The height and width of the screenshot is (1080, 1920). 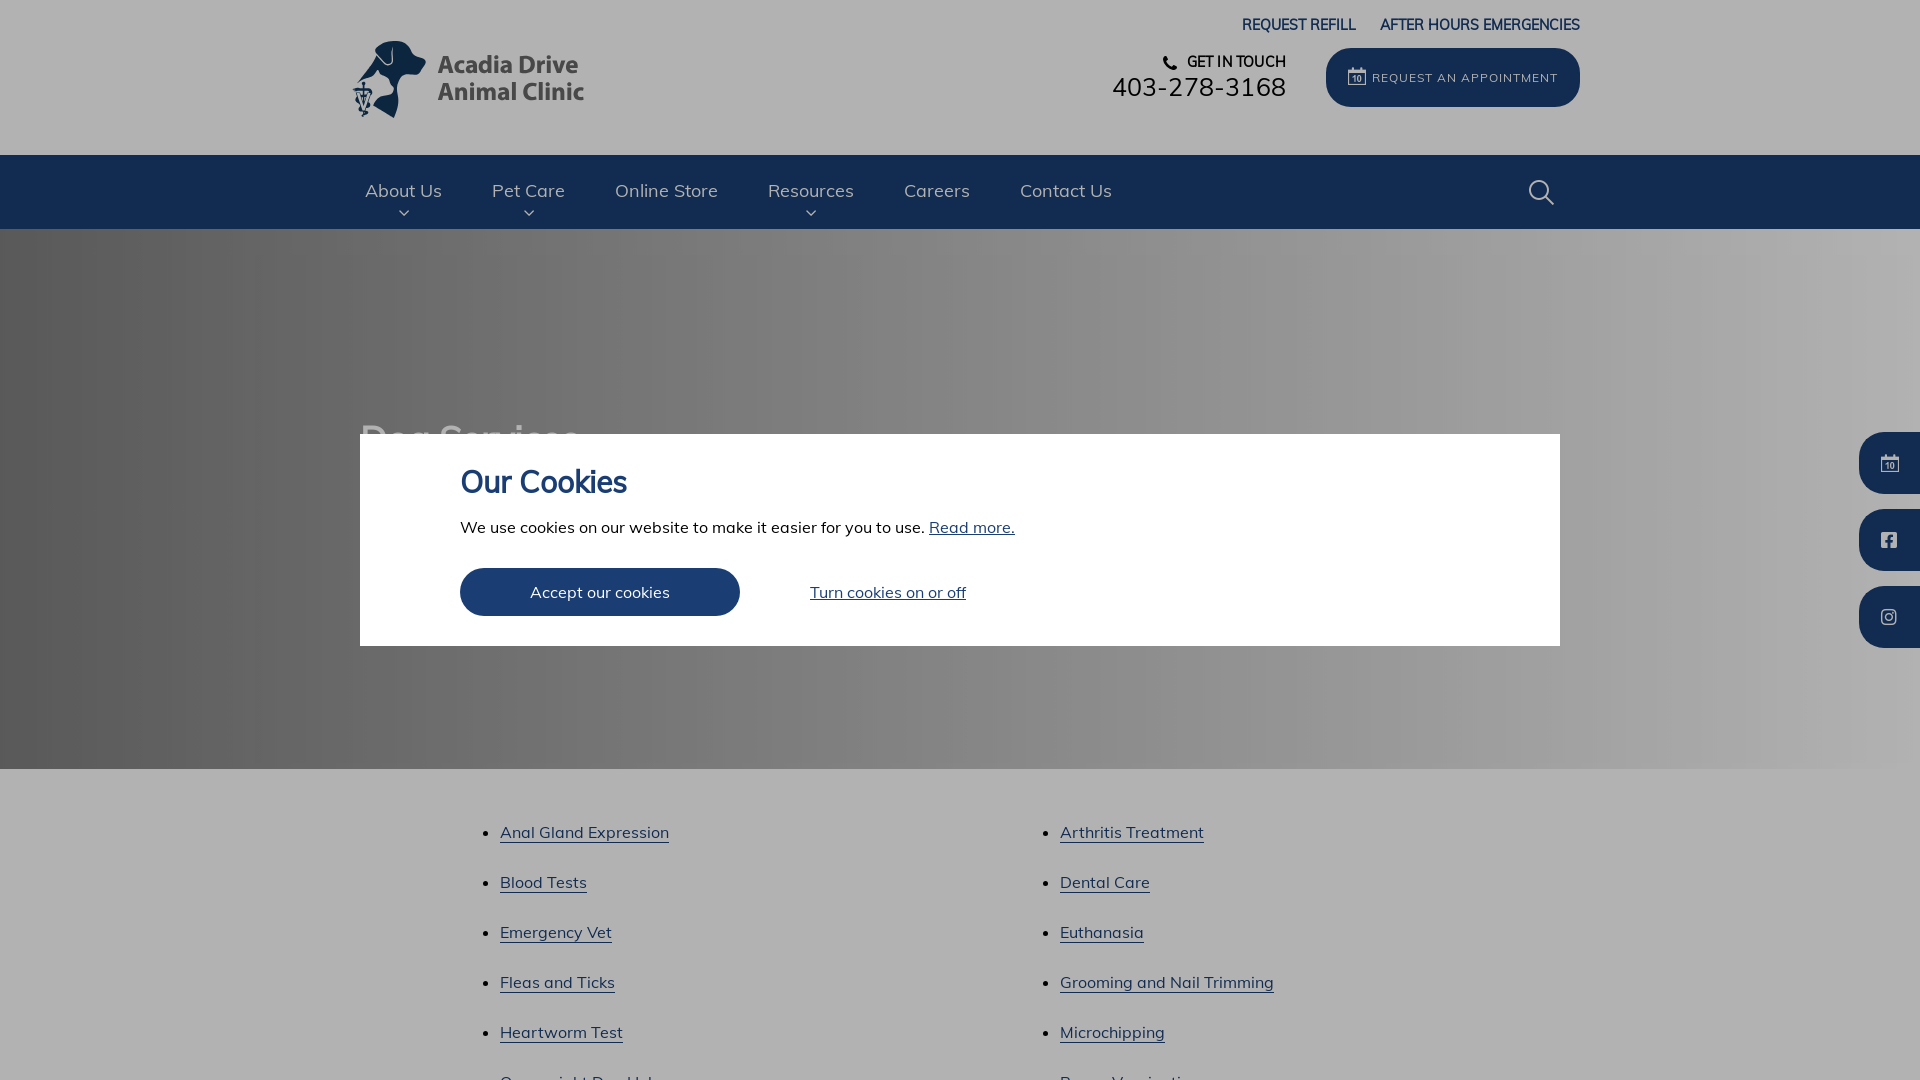 What do you see at coordinates (584, 832) in the screenshot?
I see `Anal Gland Expression` at bounding box center [584, 832].